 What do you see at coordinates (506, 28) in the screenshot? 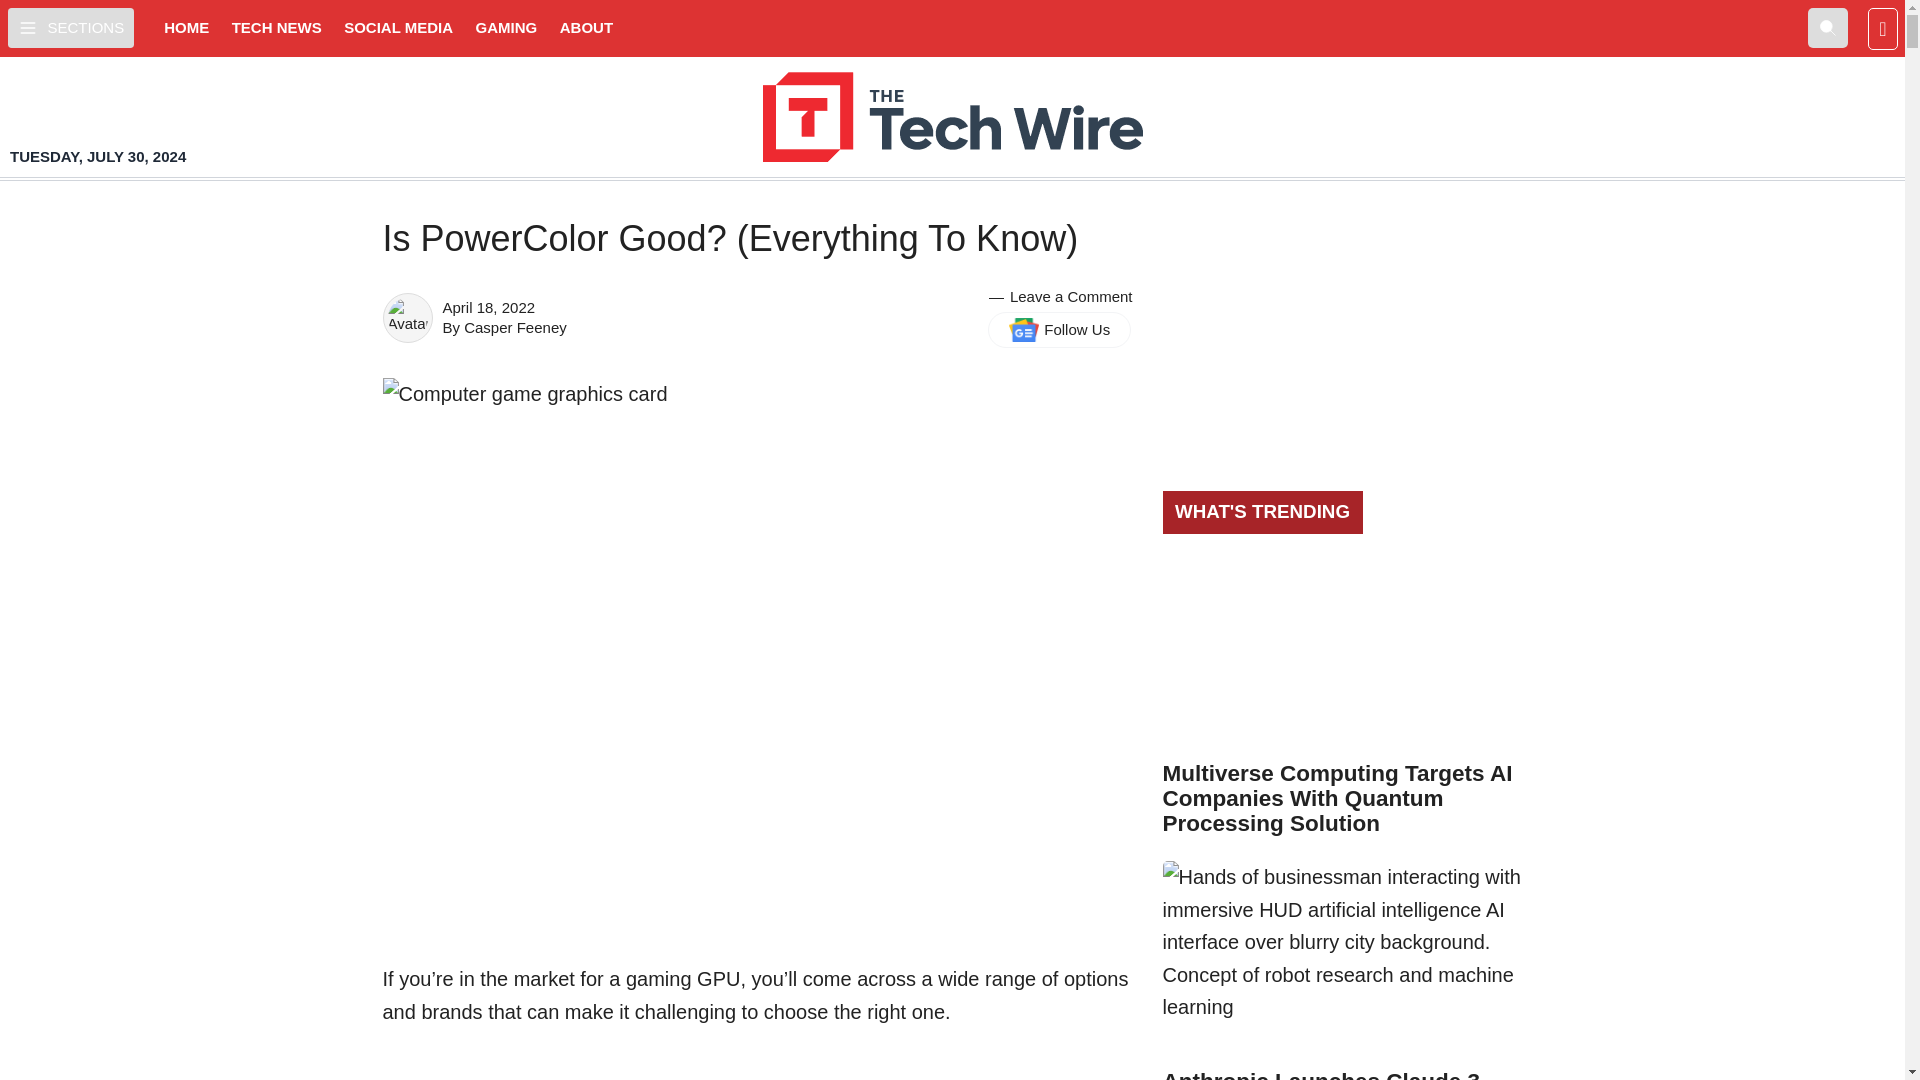
I see `GAMING` at bounding box center [506, 28].